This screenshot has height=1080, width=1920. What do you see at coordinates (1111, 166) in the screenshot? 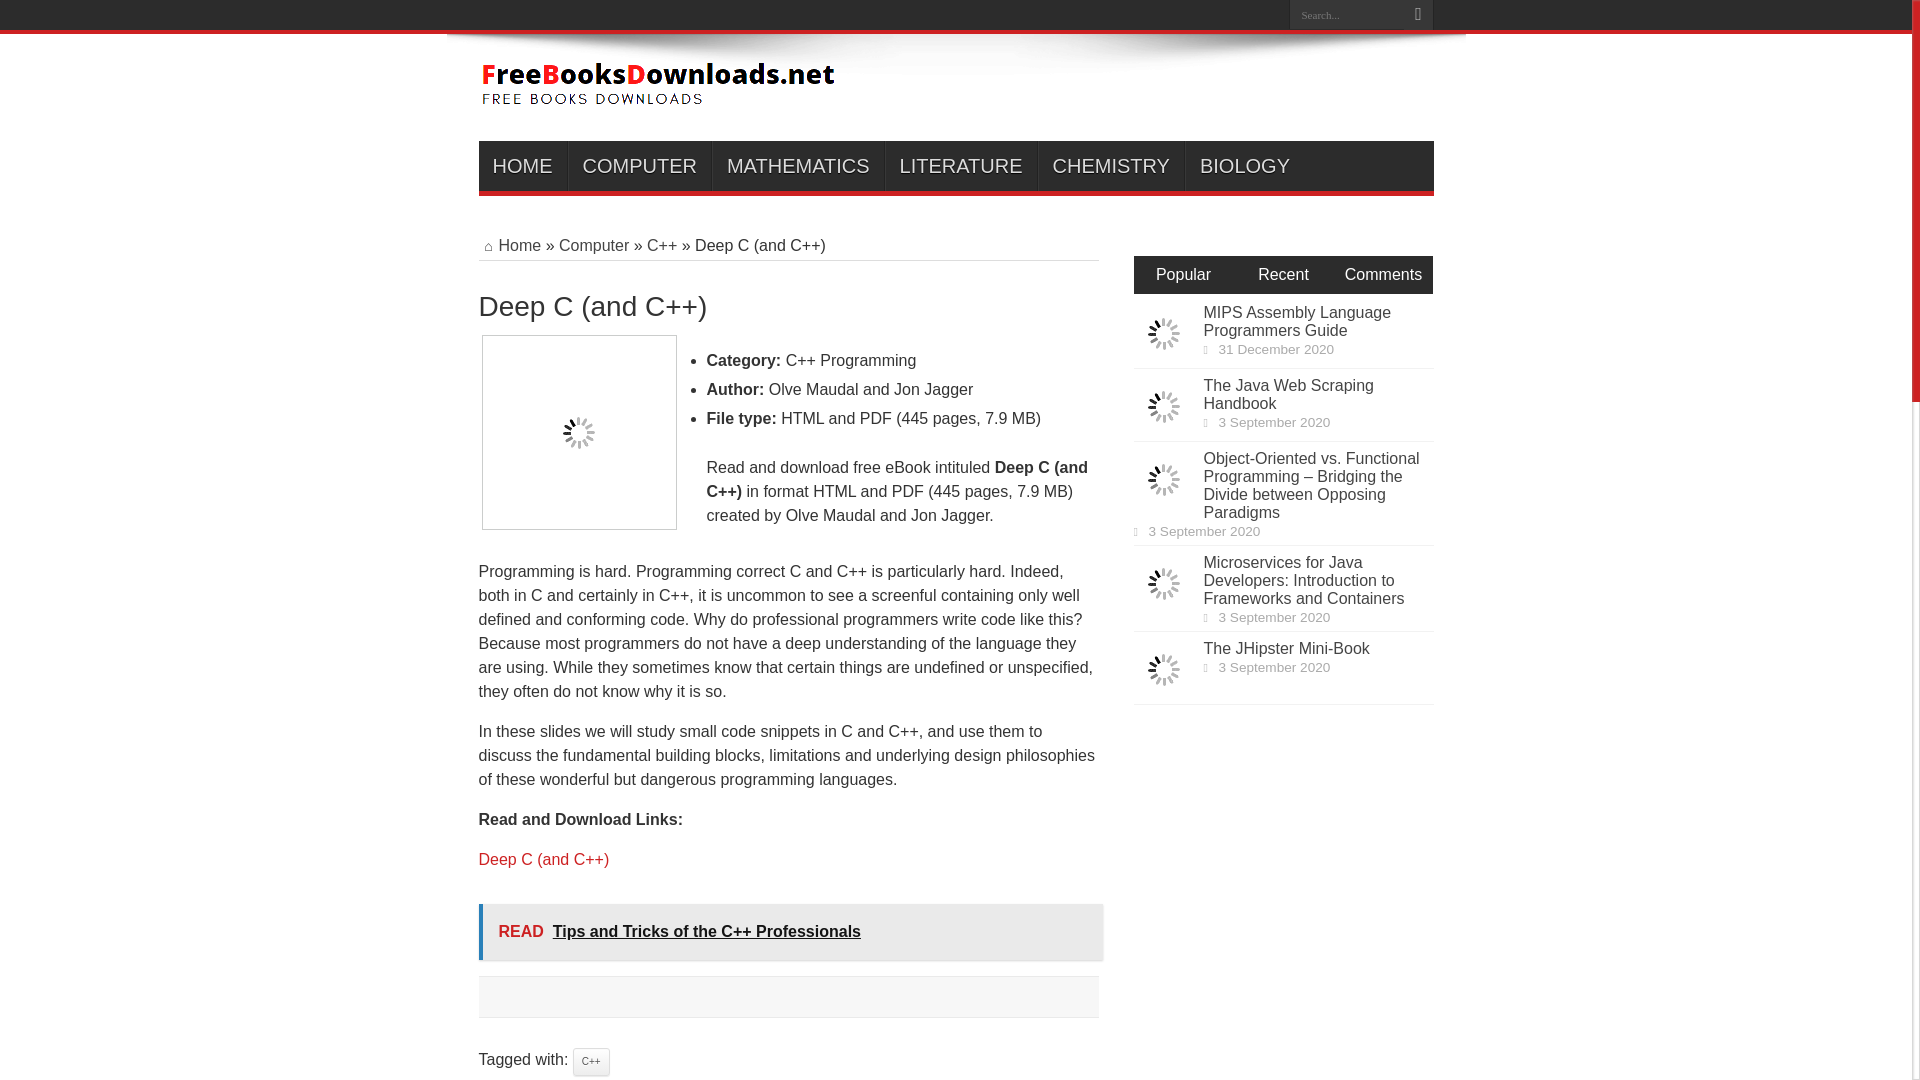
I see `CHEMISTRY` at bounding box center [1111, 166].